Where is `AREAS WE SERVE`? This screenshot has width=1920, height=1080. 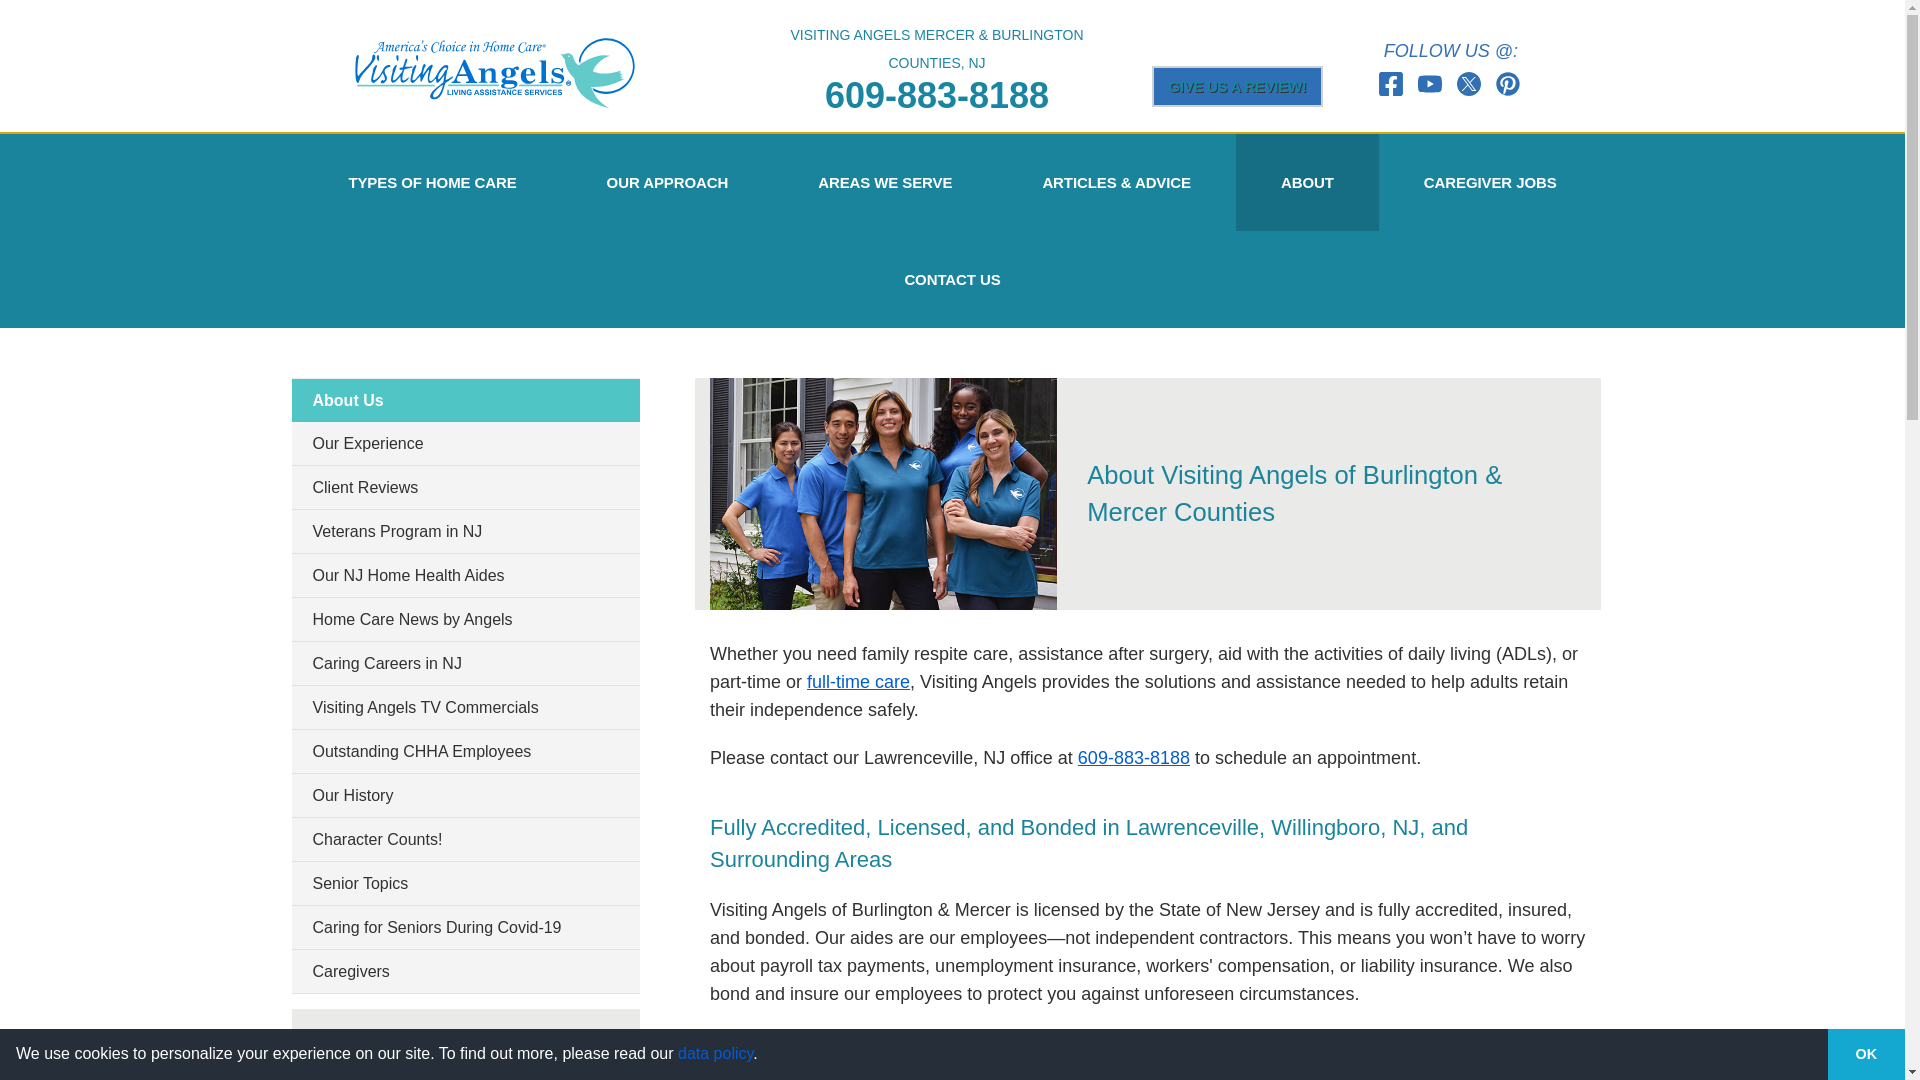 AREAS WE SERVE is located at coordinates (884, 182).